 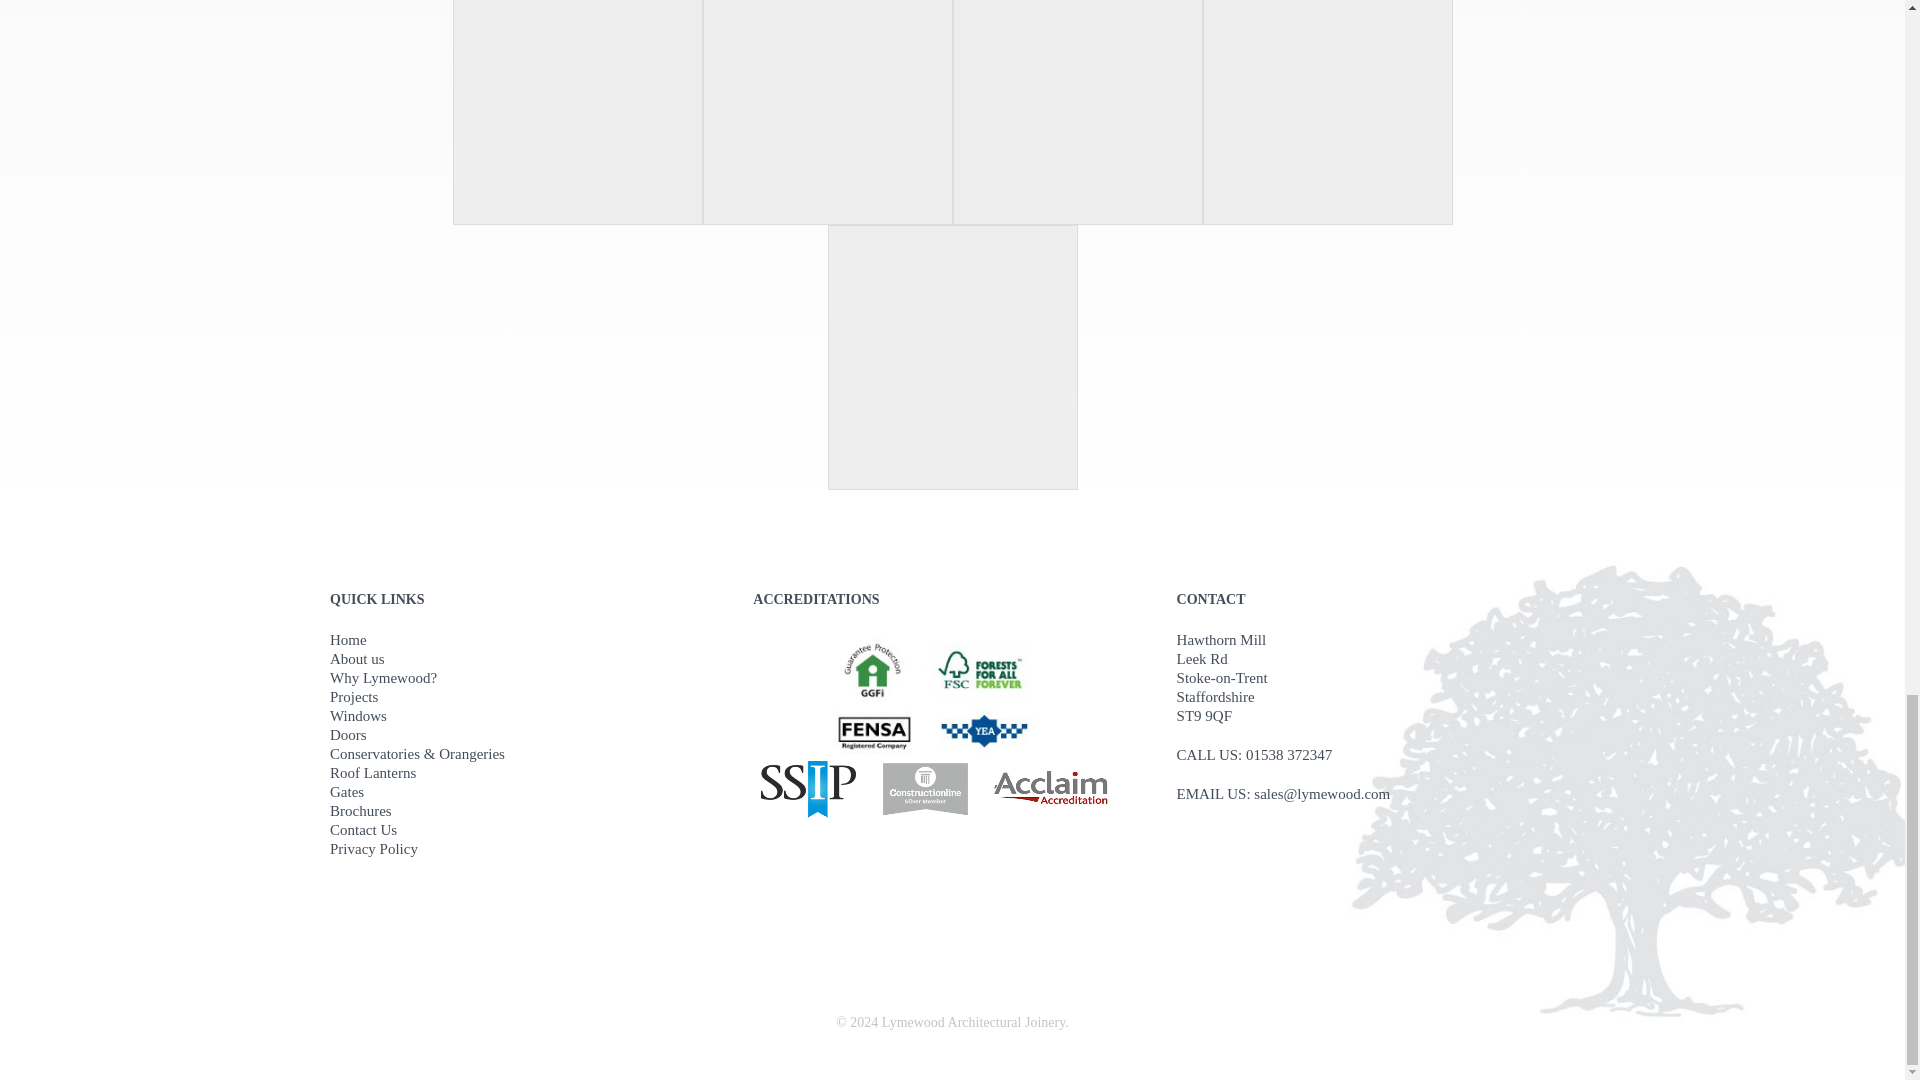 I want to click on About us, so click(x=528, y=659).